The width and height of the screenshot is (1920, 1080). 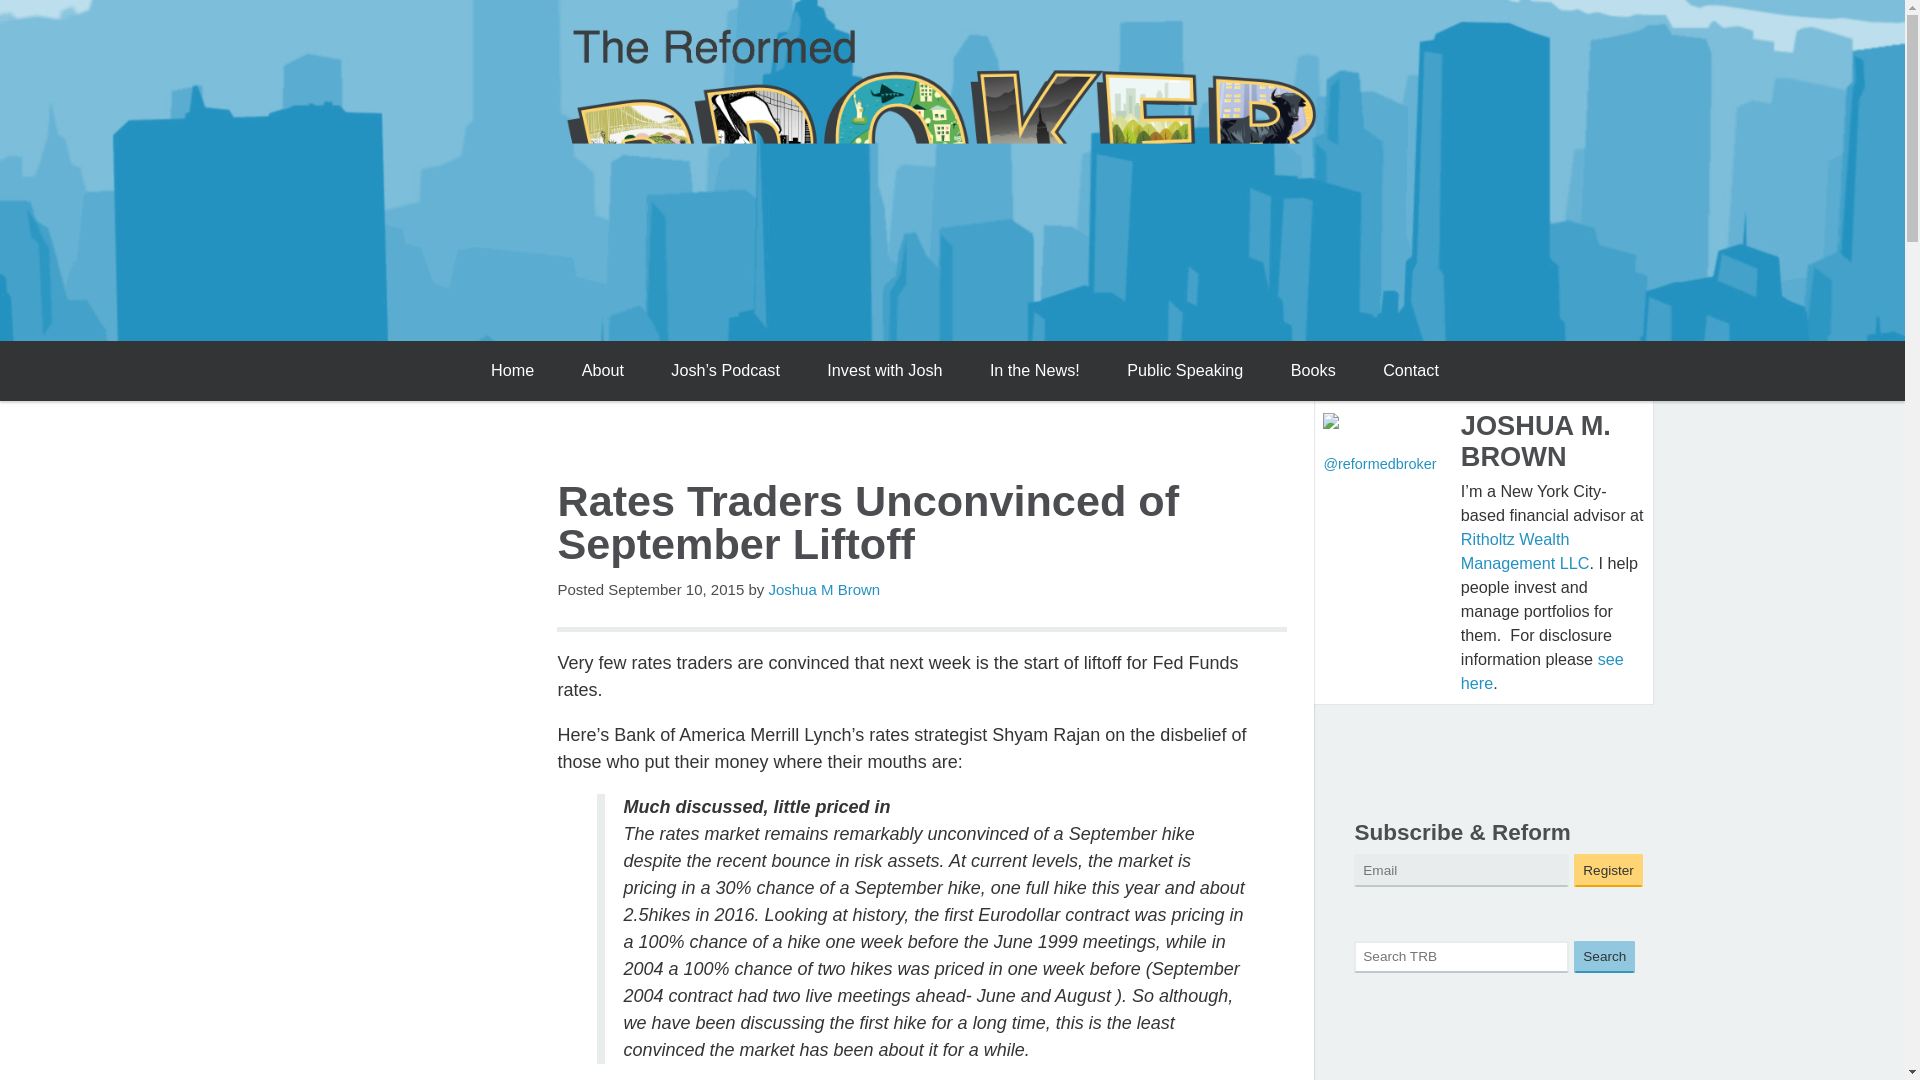 I want to click on Register, so click(x=1608, y=870).